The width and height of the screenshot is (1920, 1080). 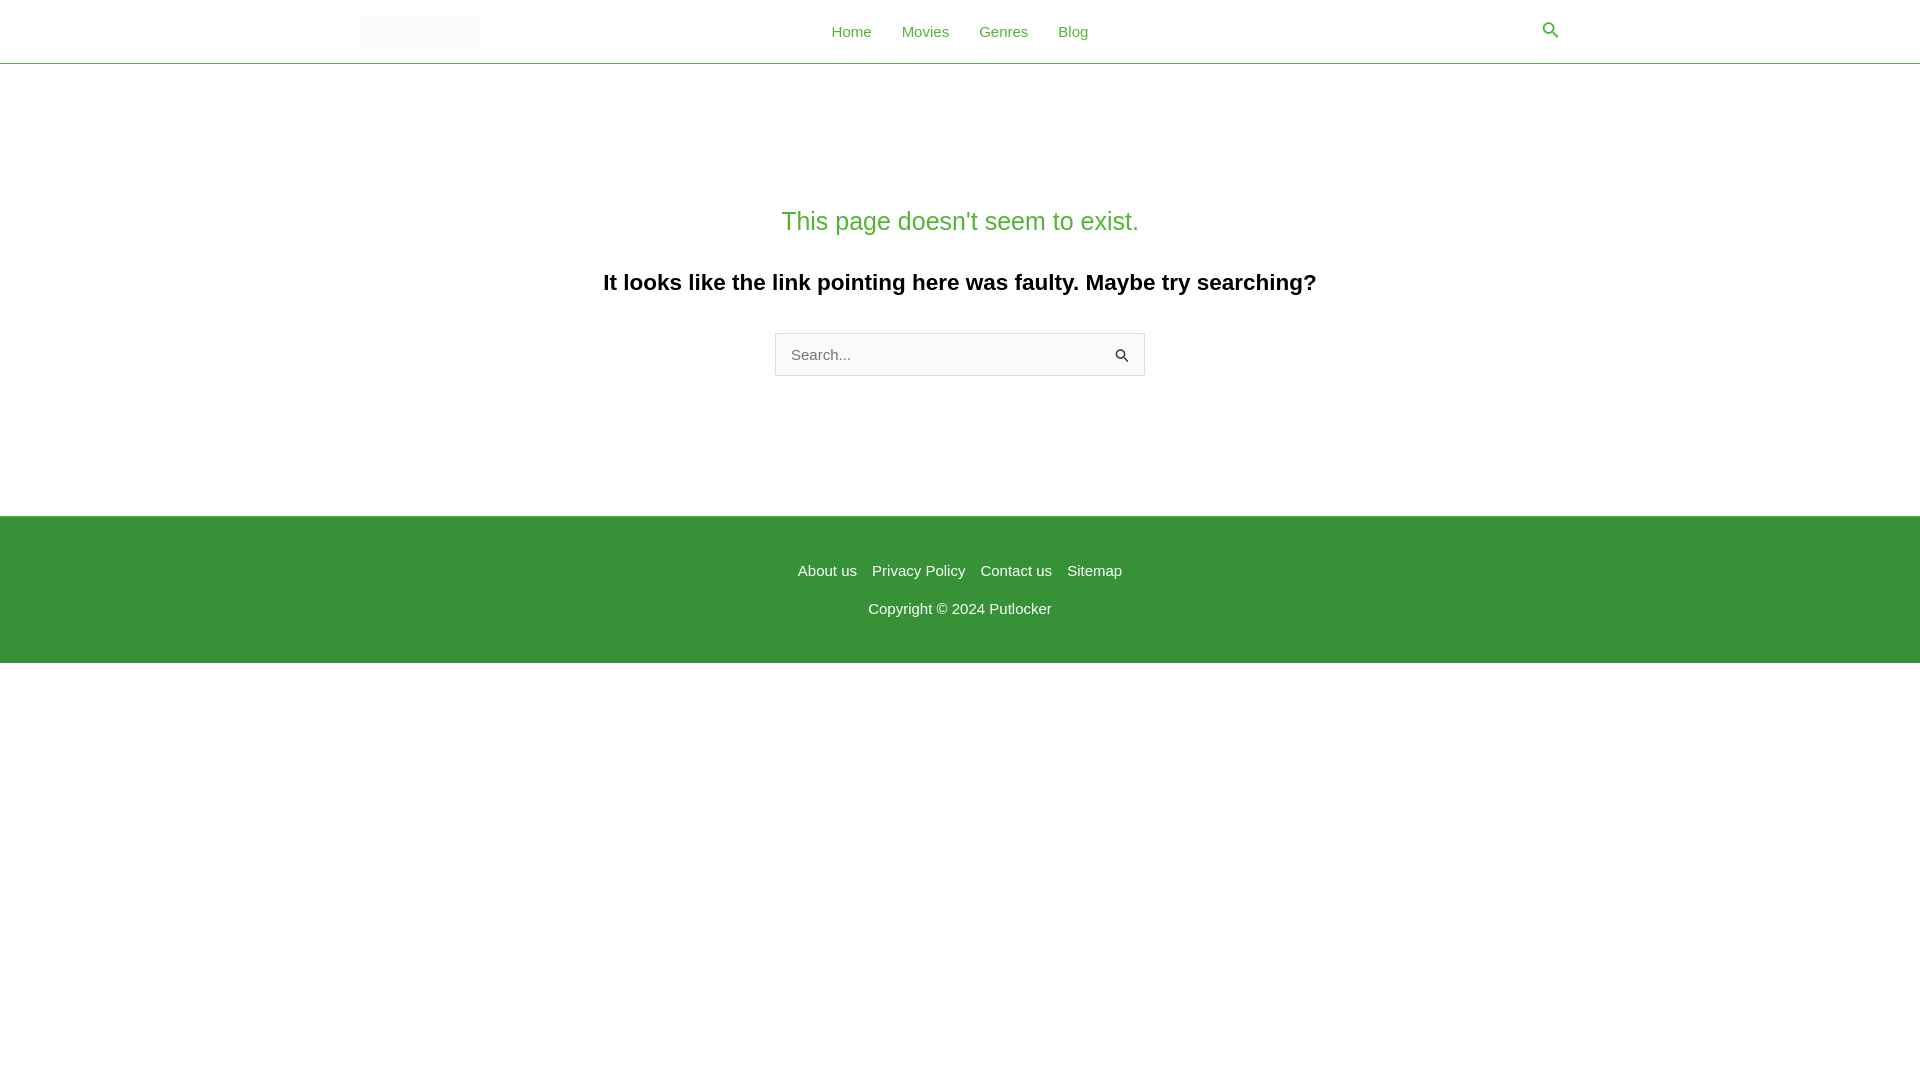 I want to click on Search, so click(x=1122, y=352).